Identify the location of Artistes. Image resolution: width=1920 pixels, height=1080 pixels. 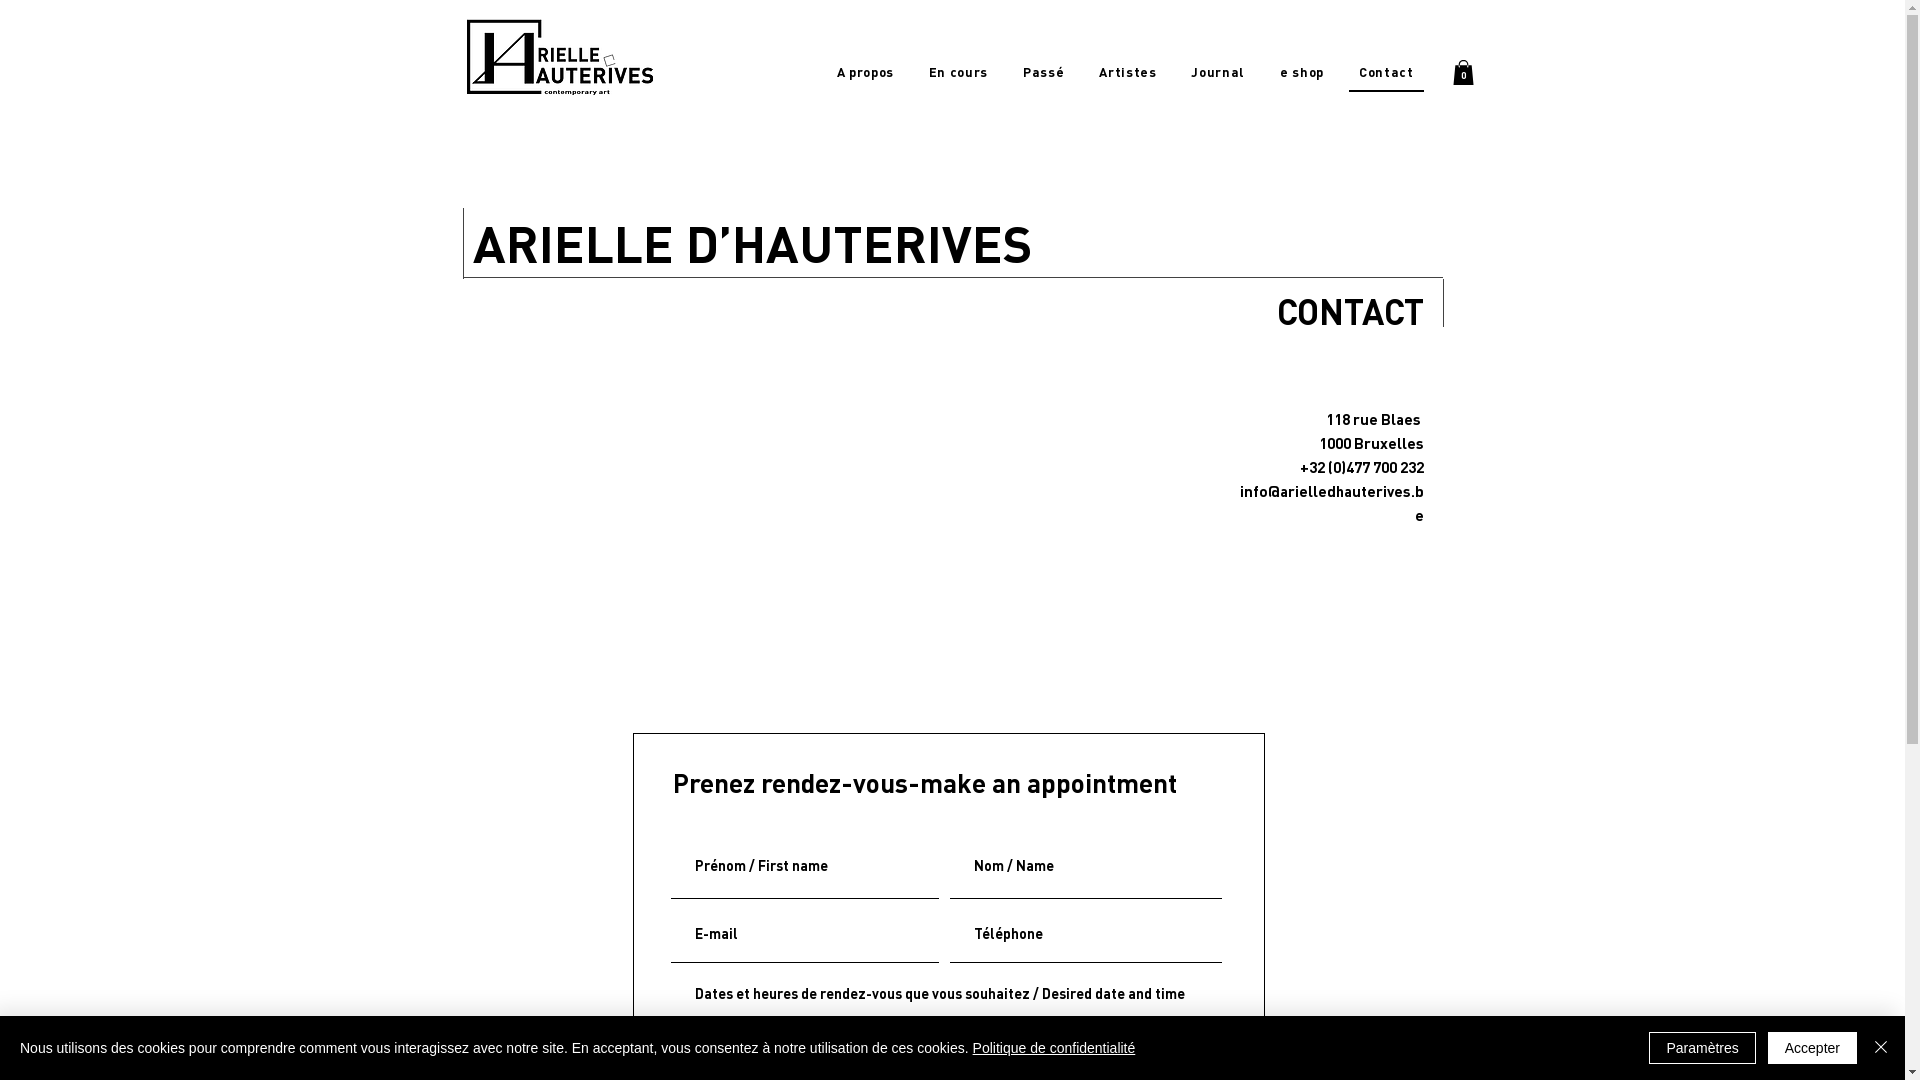
(1128, 72).